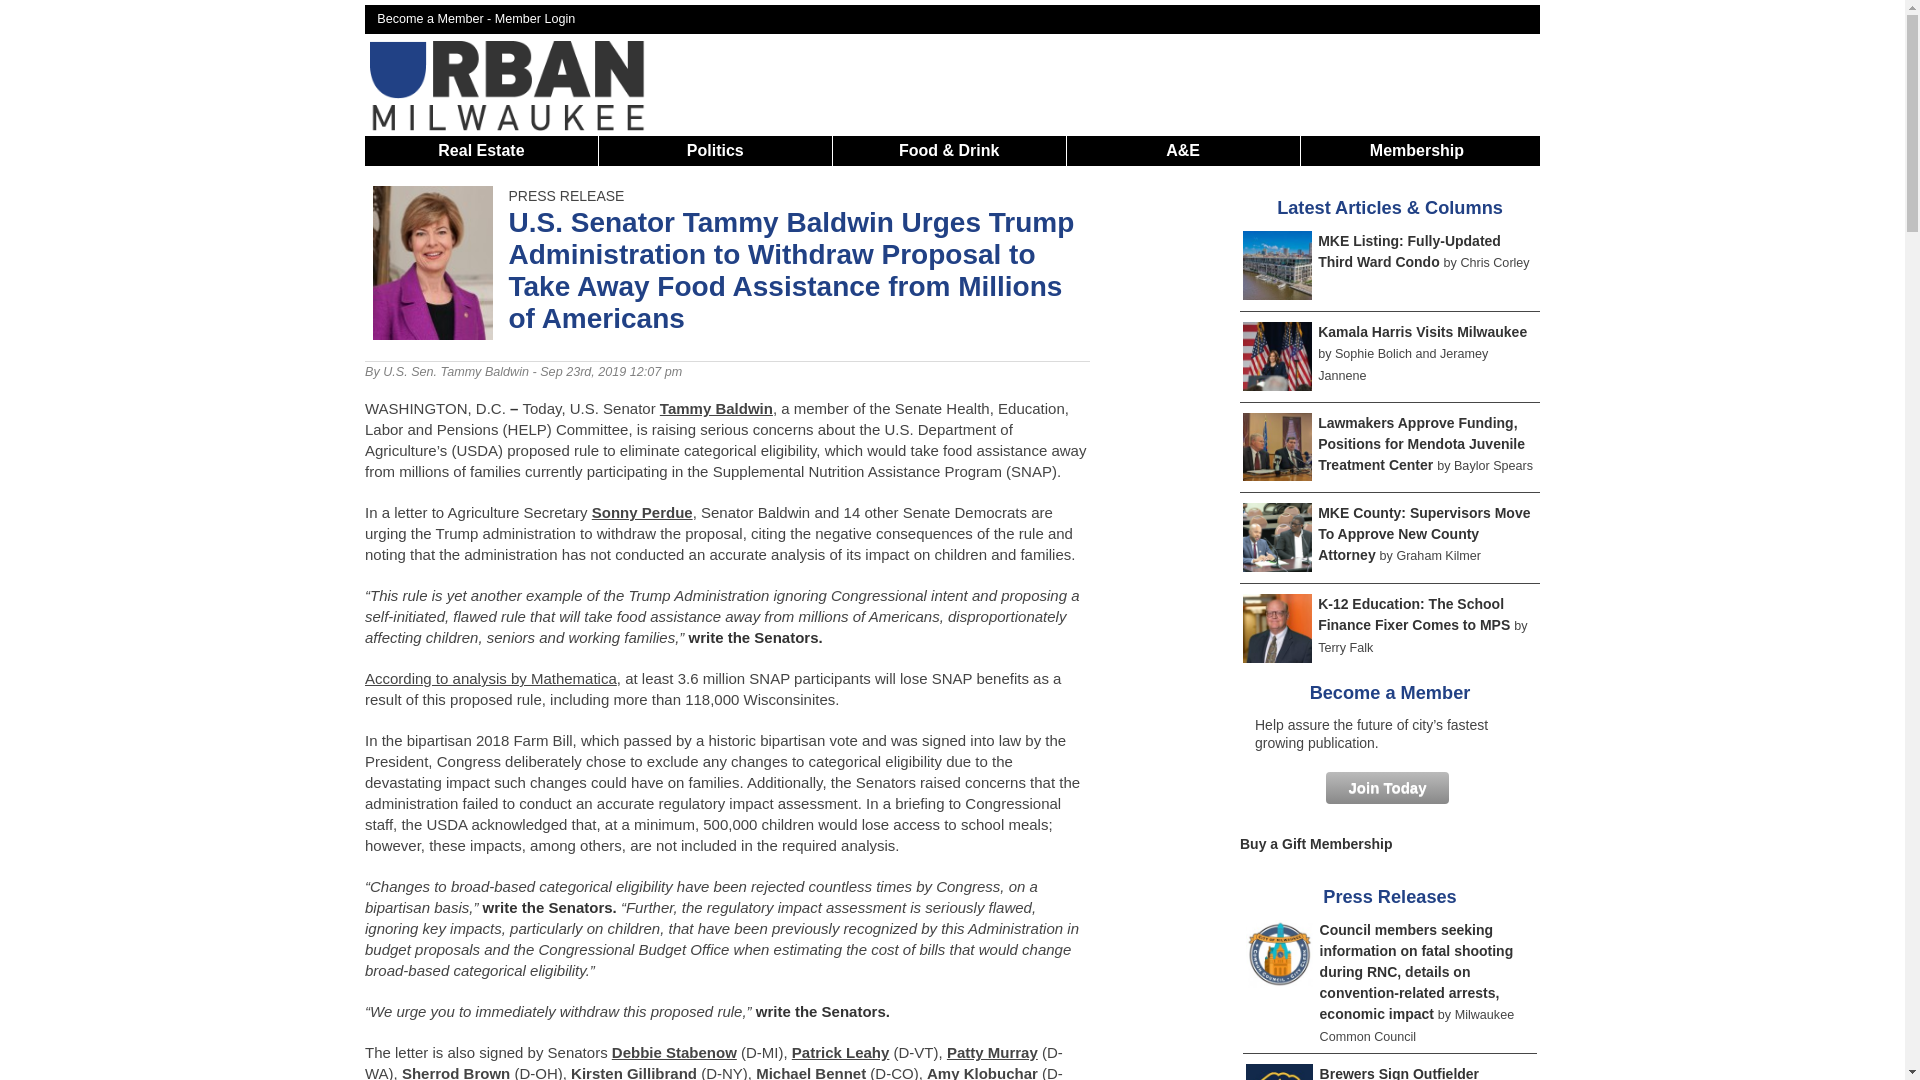  I want to click on U.S. Sen. Tammy Baldwin, so click(456, 372).